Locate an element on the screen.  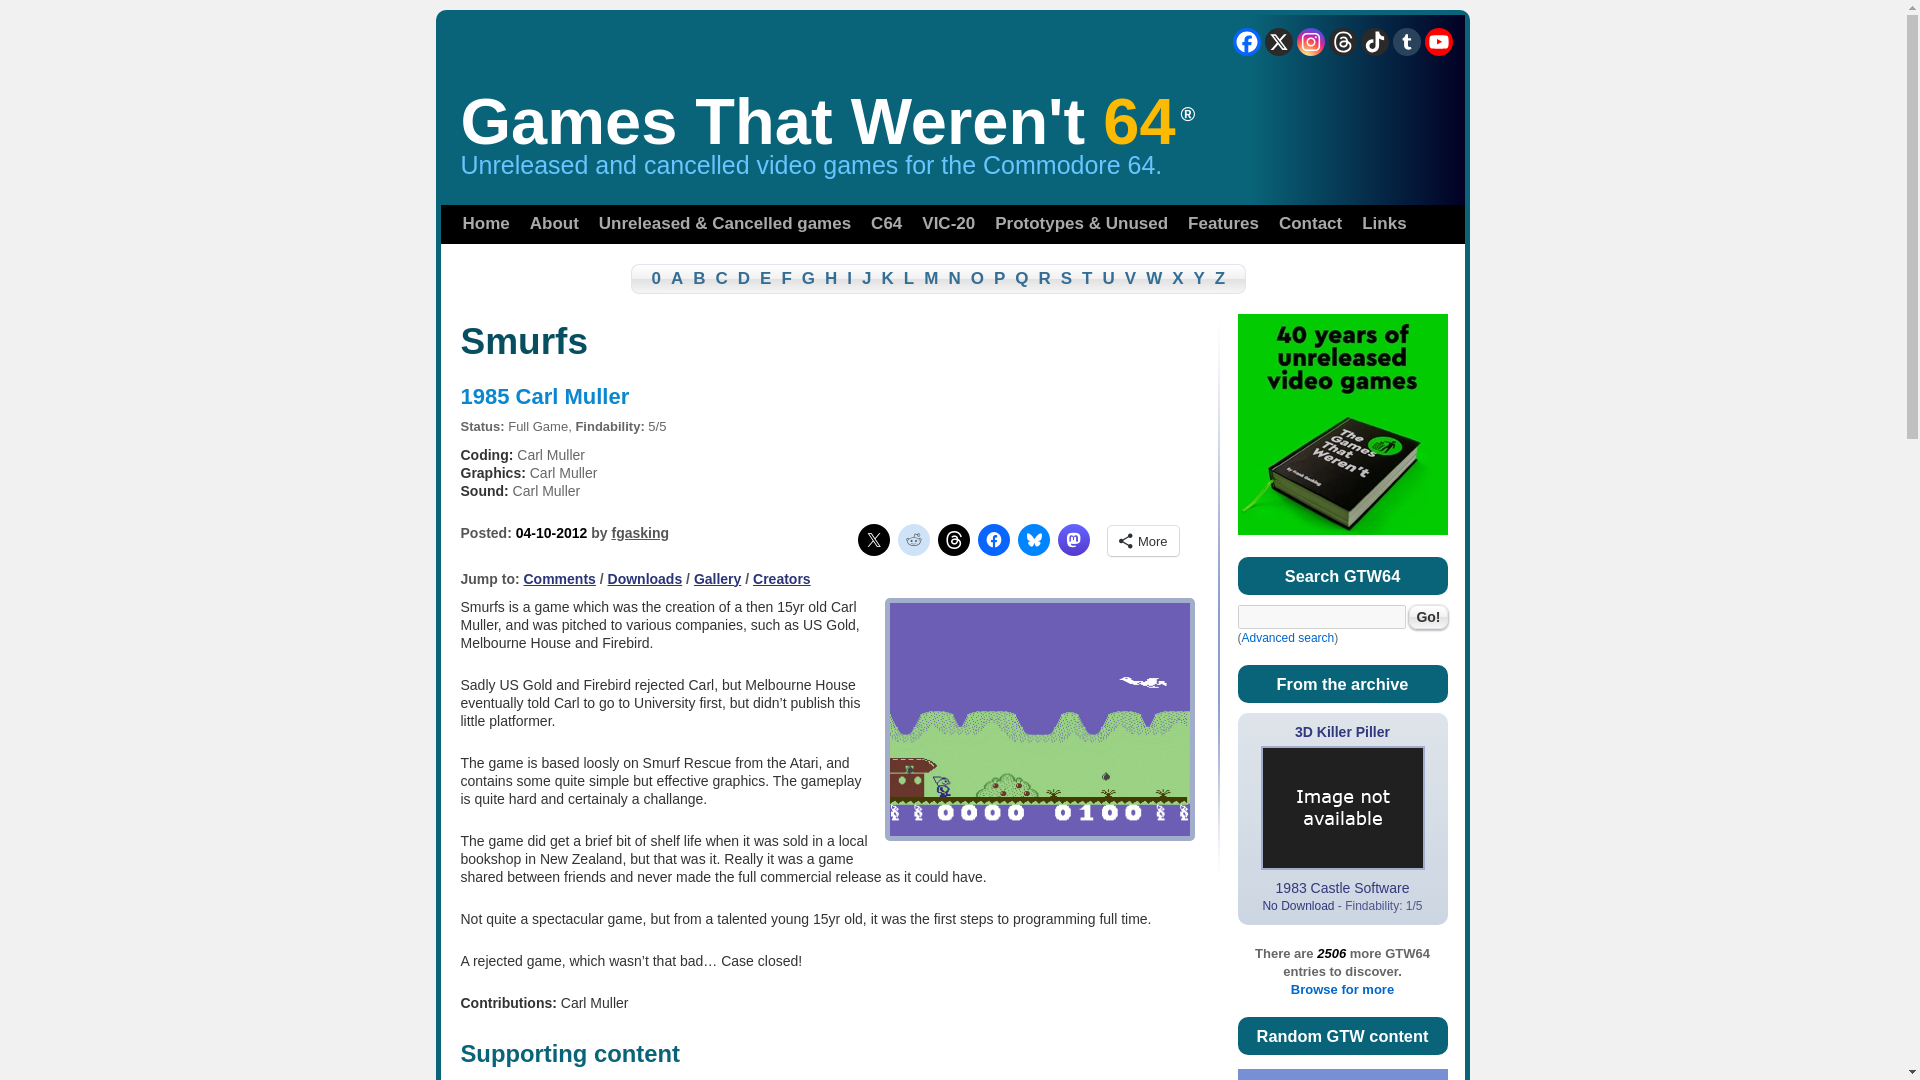
Various other site features and interviews is located at coordinates (1224, 224).